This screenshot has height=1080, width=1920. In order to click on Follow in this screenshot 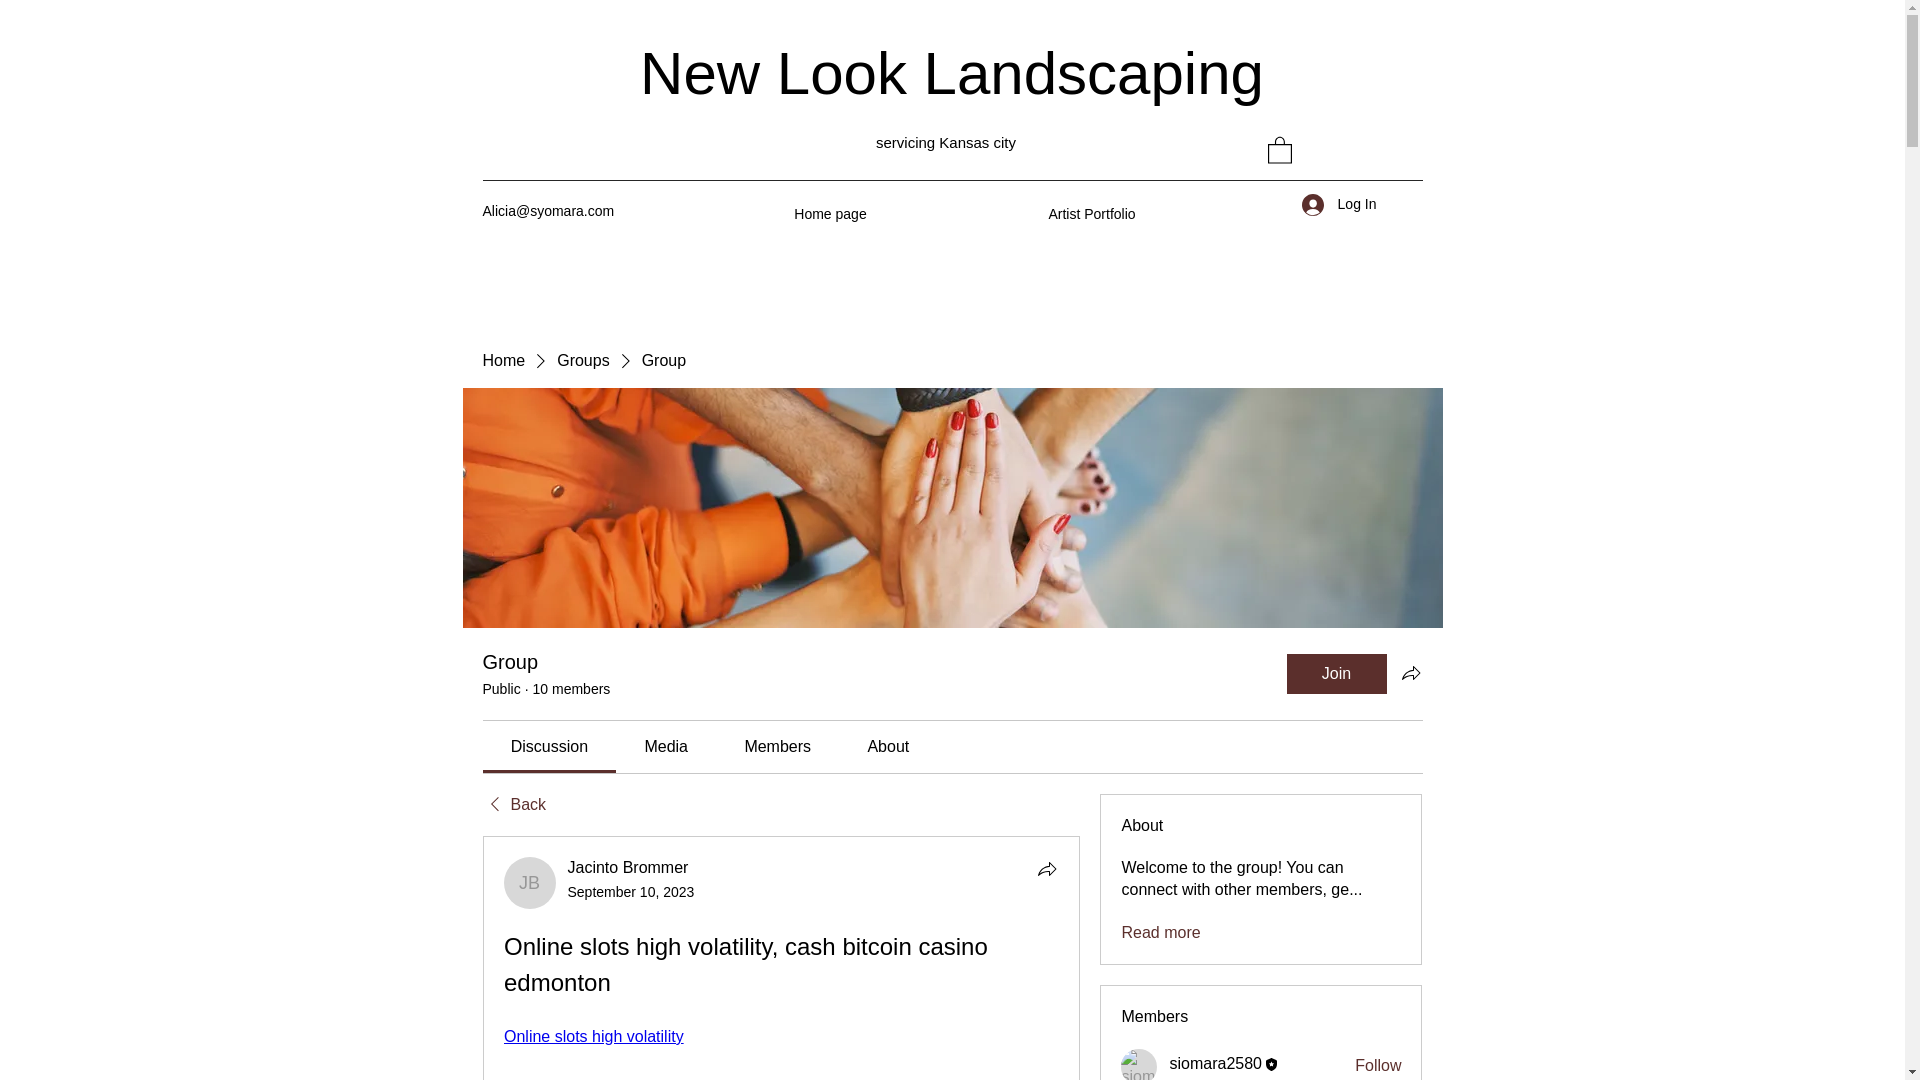, I will do `click(1378, 1066)`.